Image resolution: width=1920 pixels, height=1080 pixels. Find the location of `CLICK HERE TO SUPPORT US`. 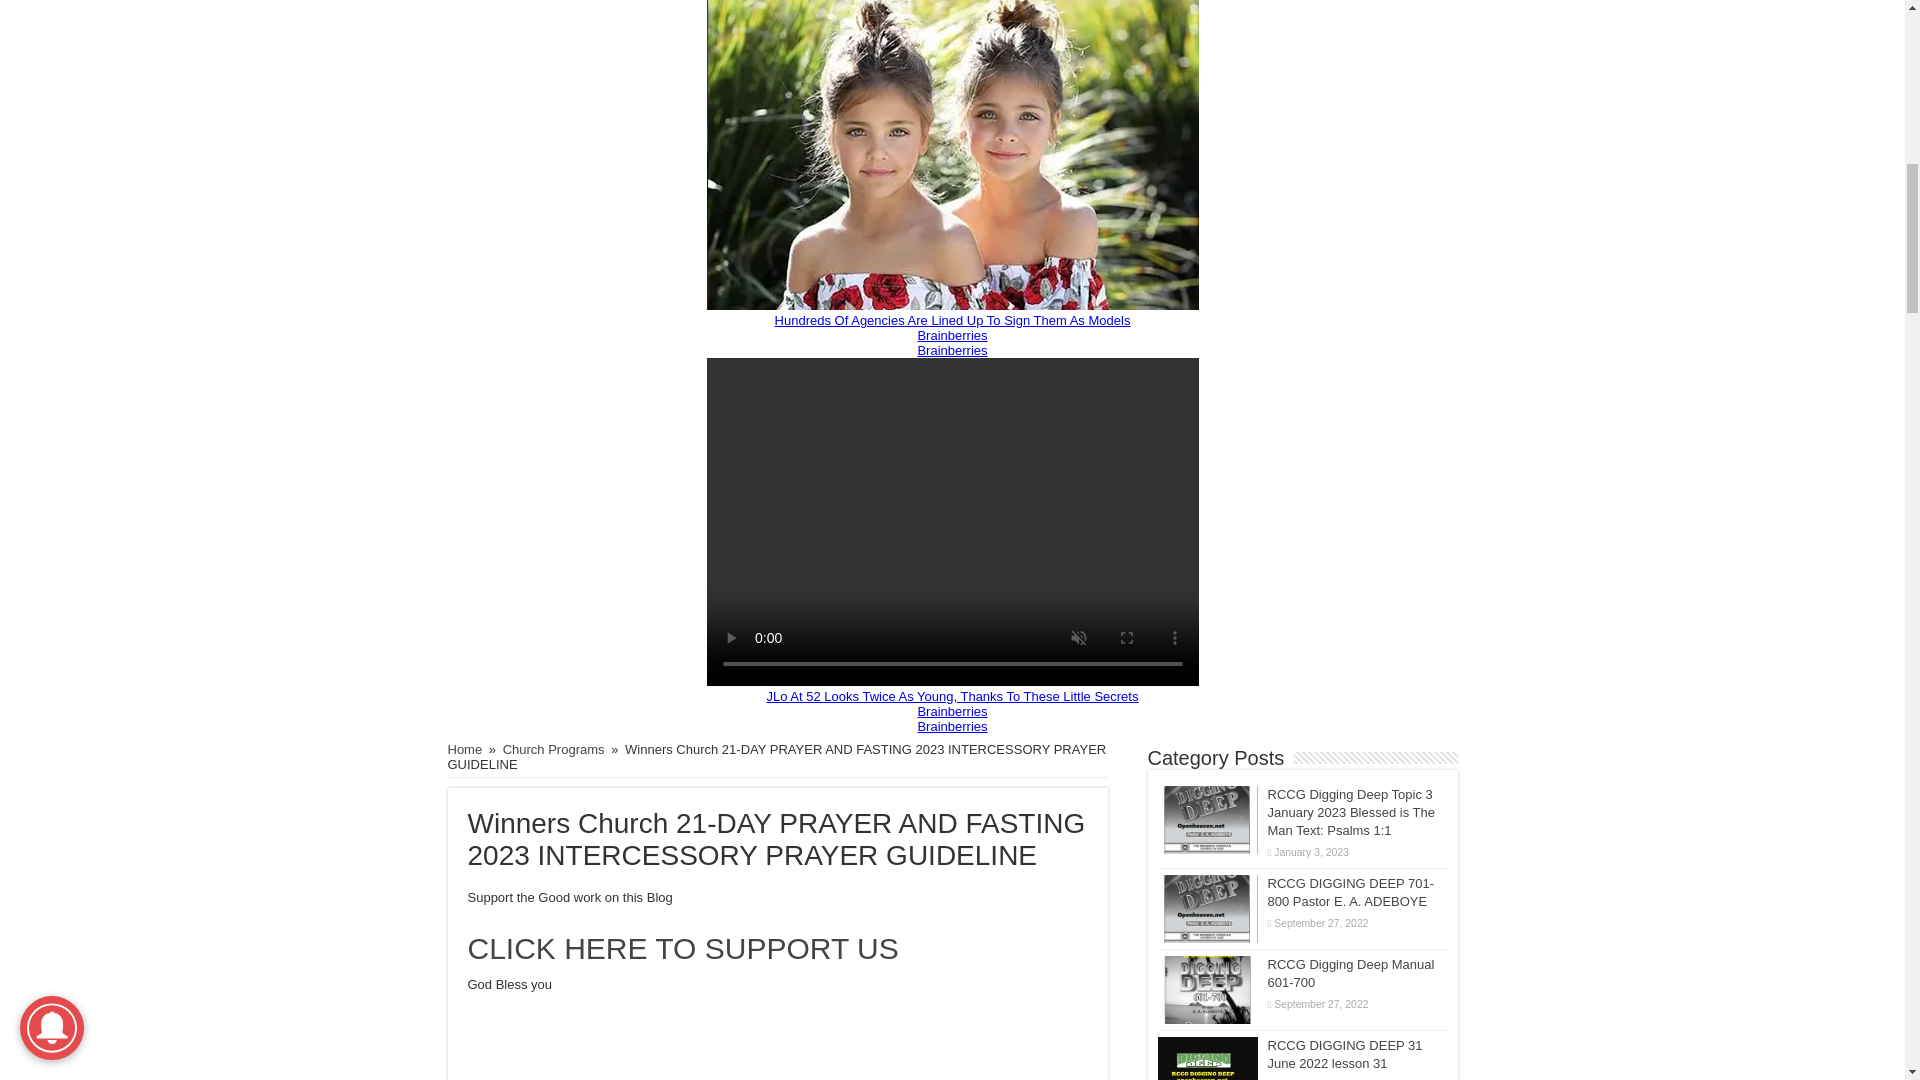

CLICK HERE TO SUPPORT US is located at coordinates (683, 948).